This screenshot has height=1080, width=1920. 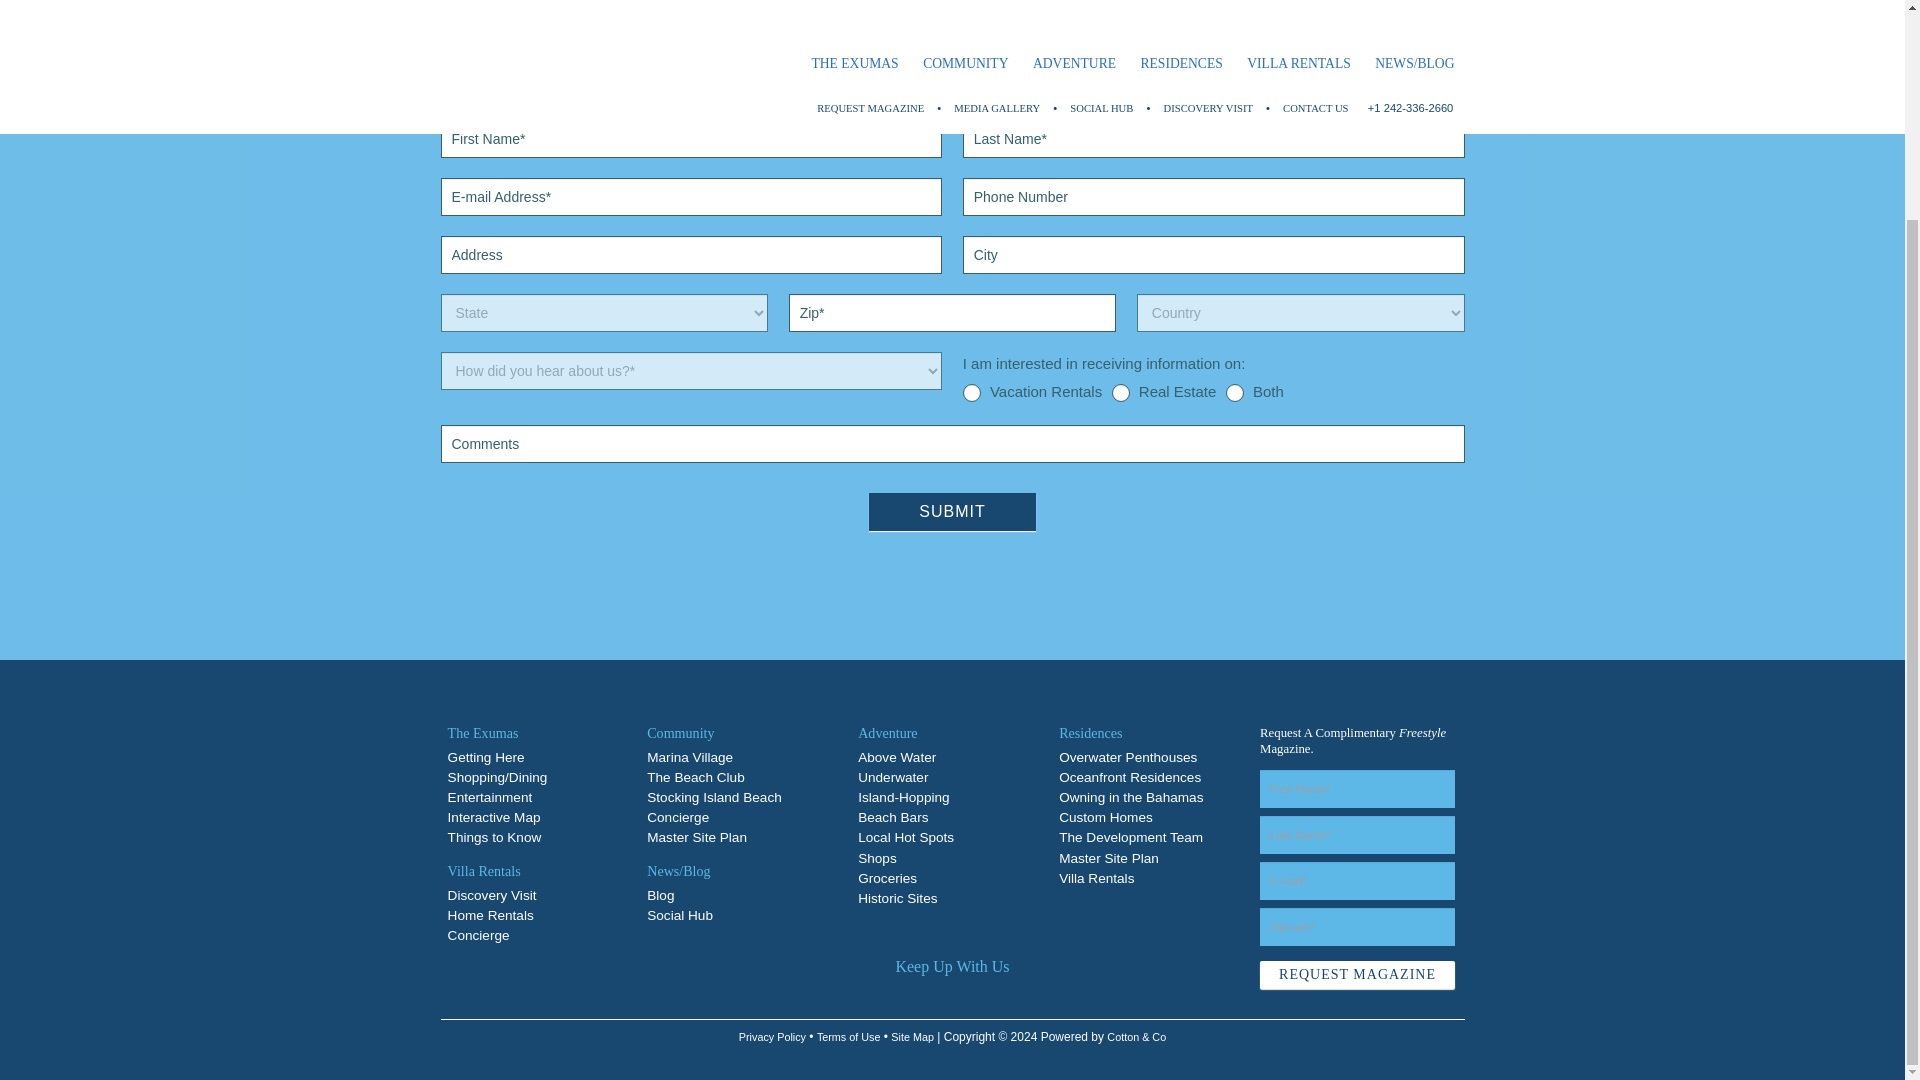 I want to click on Both, so click(x=1235, y=392).